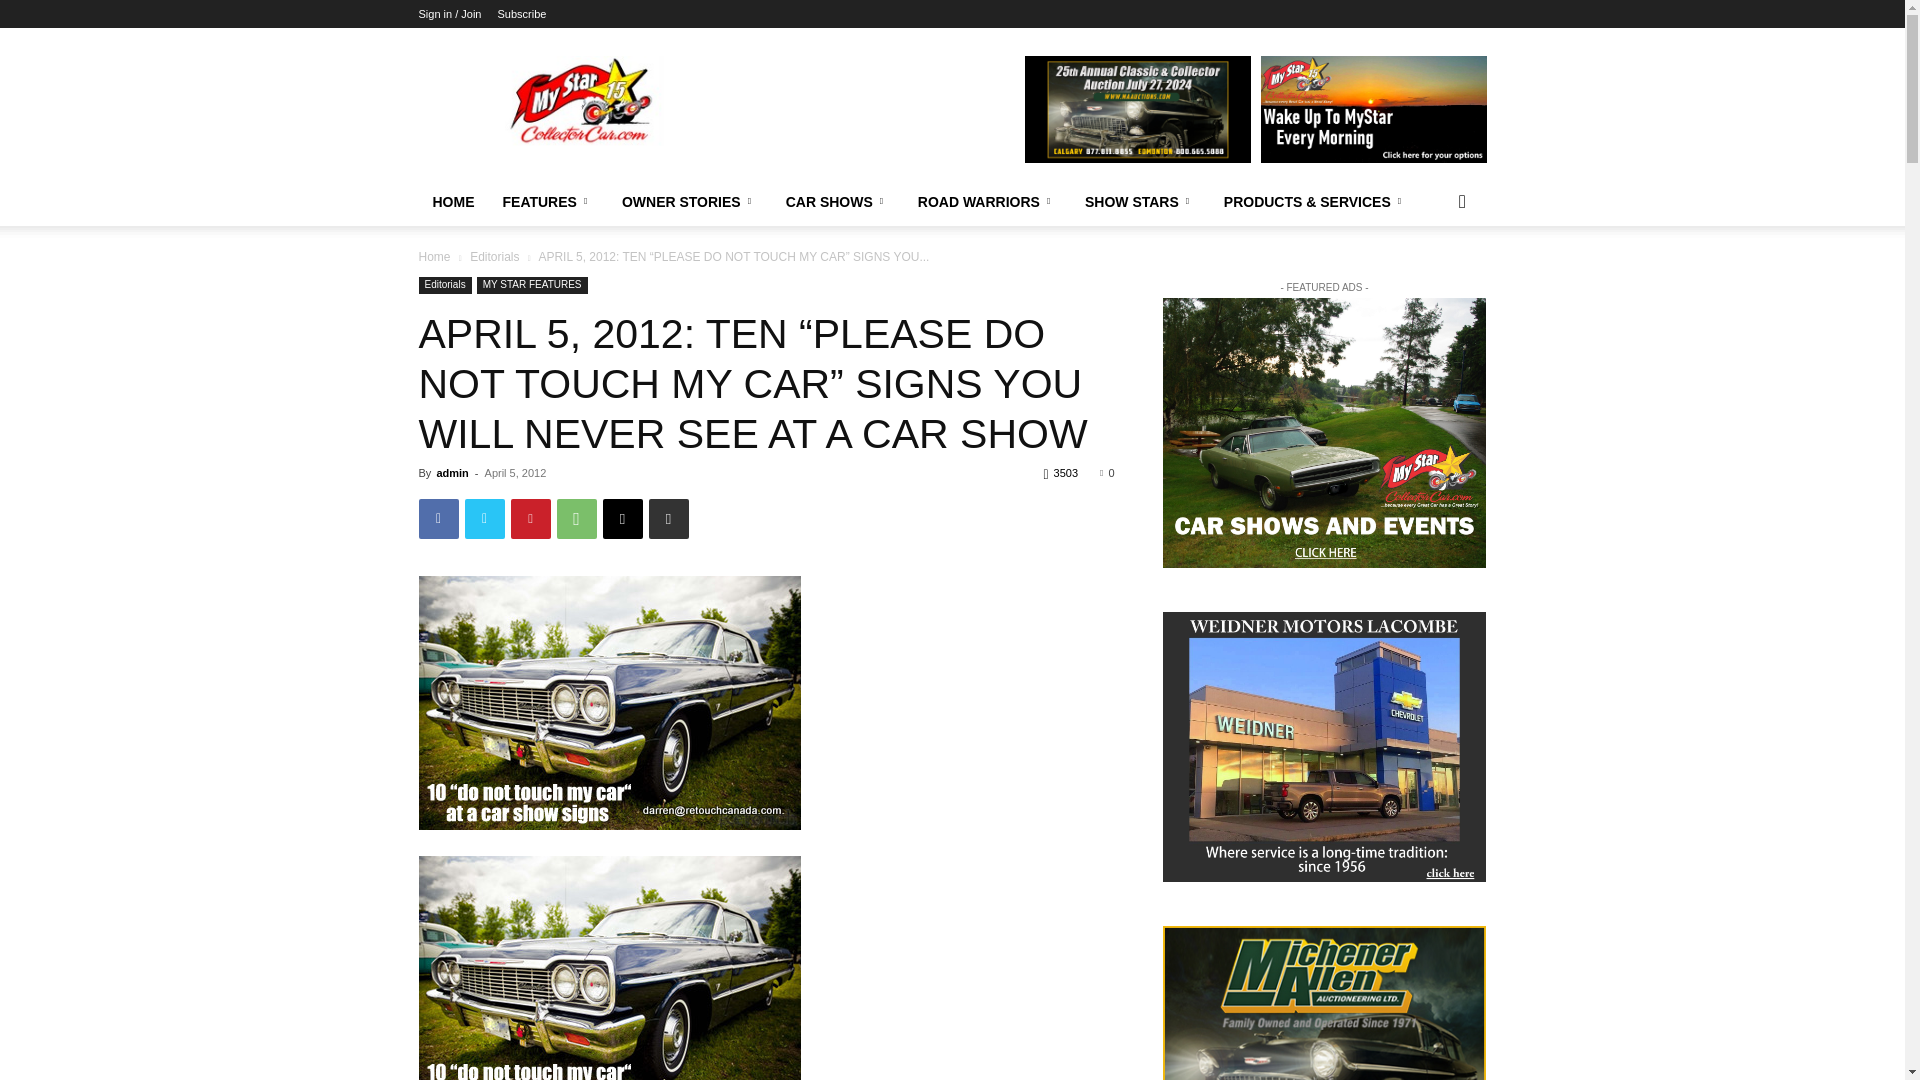 Image resolution: width=1920 pixels, height=1080 pixels. What do you see at coordinates (452, 202) in the screenshot?
I see `HOME` at bounding box center [452, 202].